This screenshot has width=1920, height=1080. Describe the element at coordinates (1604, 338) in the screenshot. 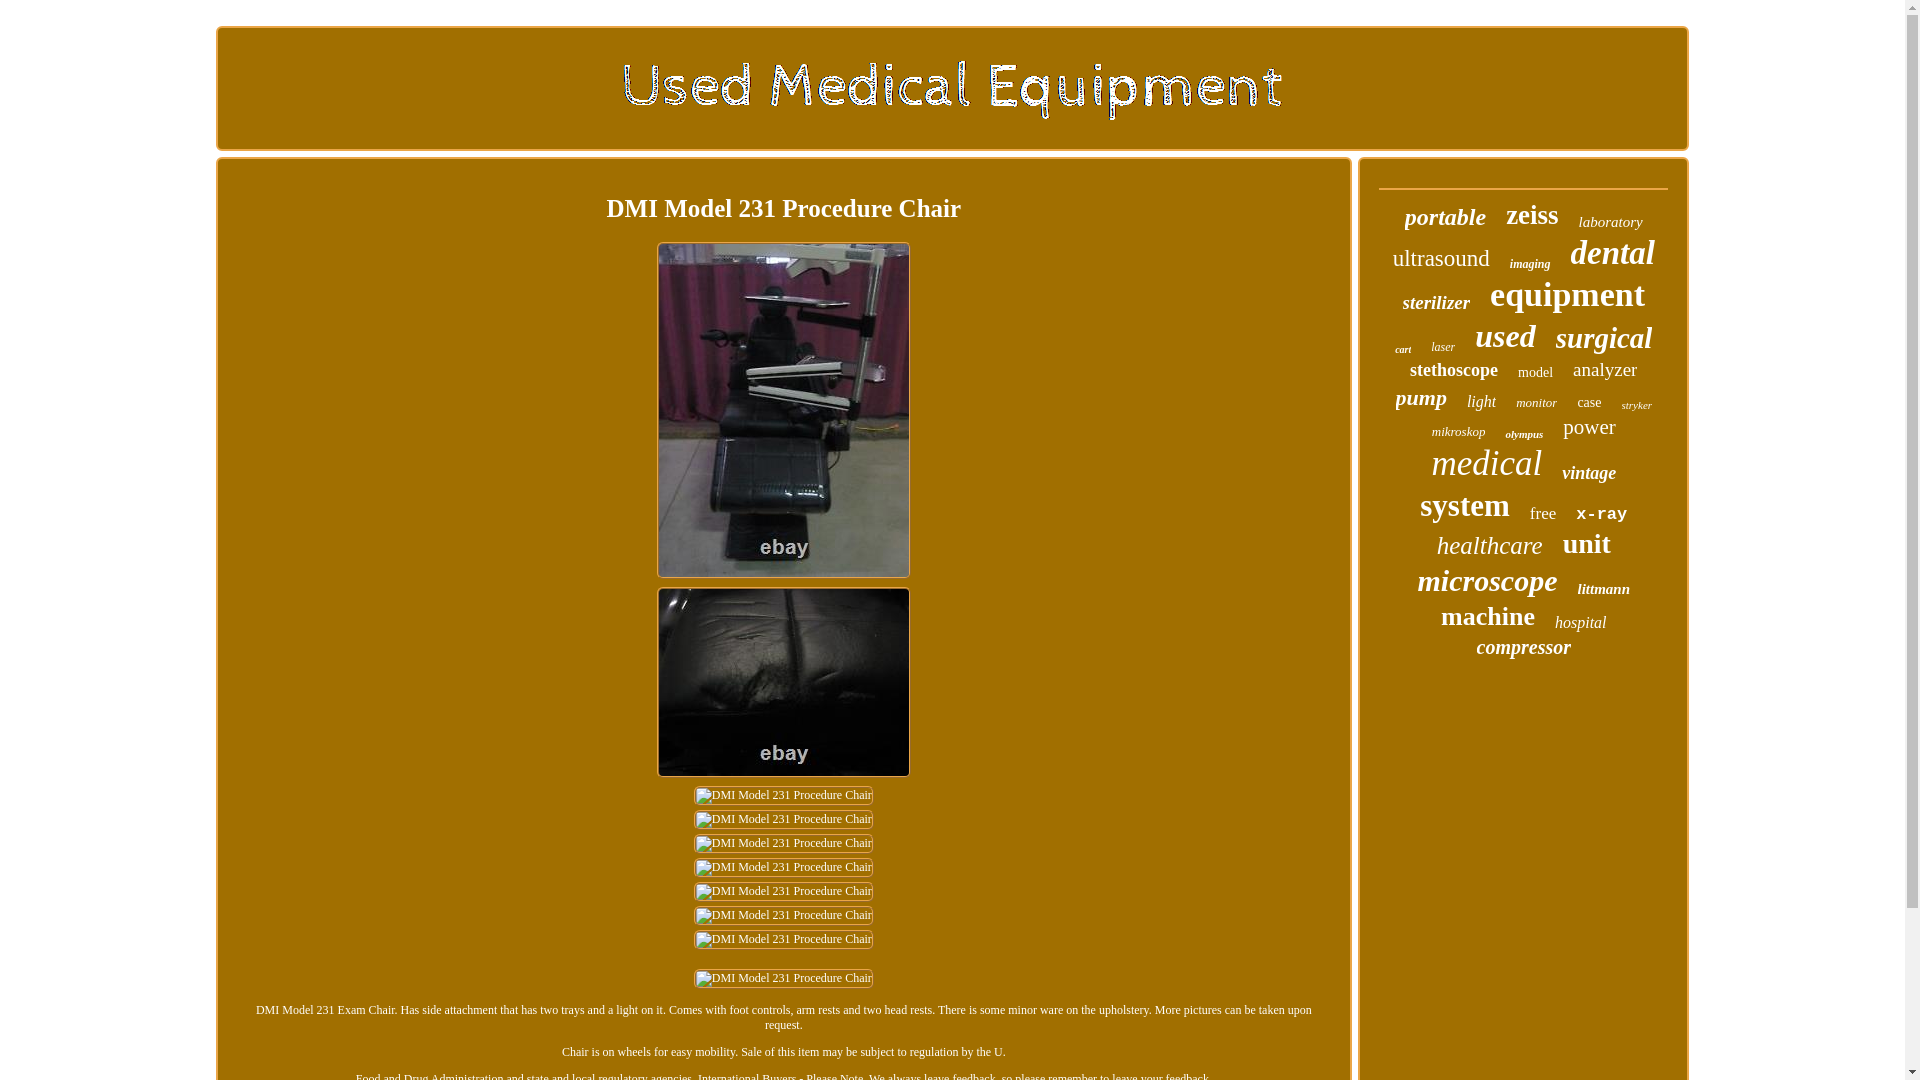

I see `surgical` at that location.